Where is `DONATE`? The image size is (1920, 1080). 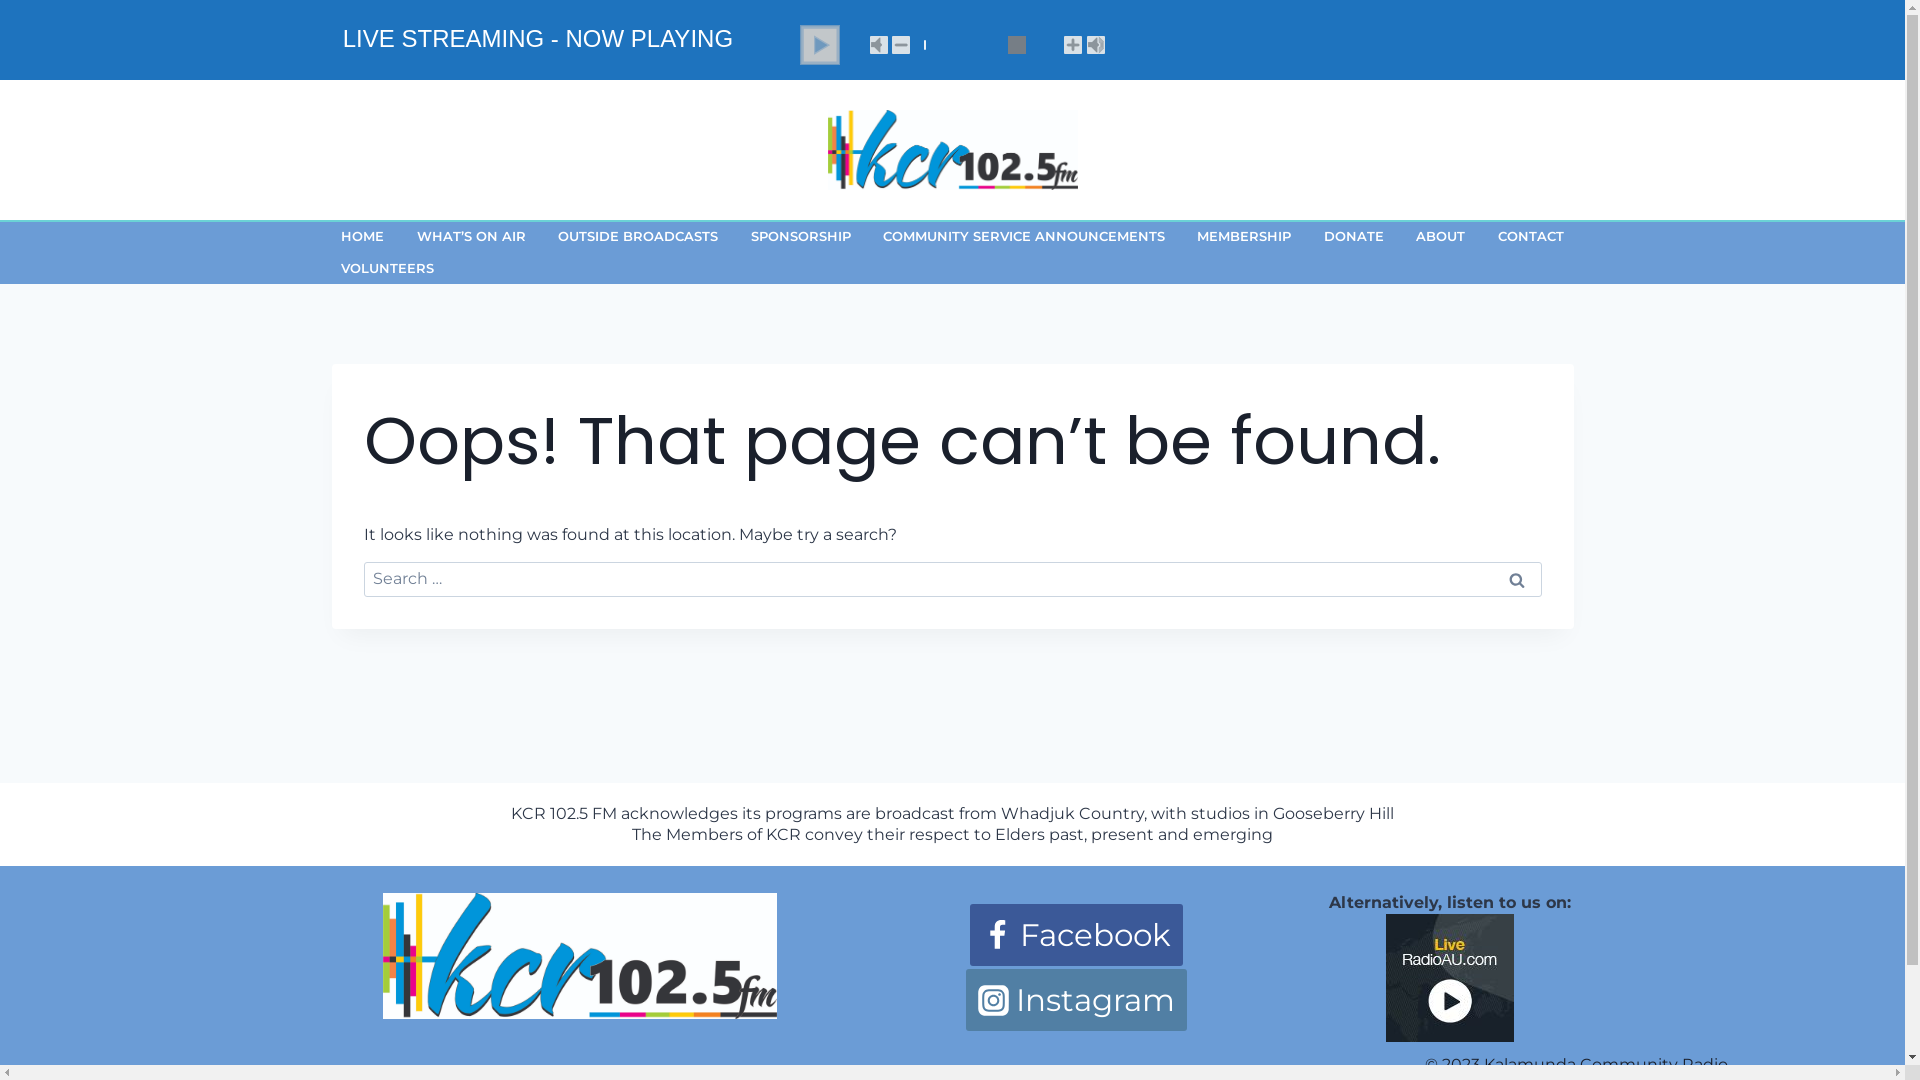
DONATE is located at coordinates (1354, 238).